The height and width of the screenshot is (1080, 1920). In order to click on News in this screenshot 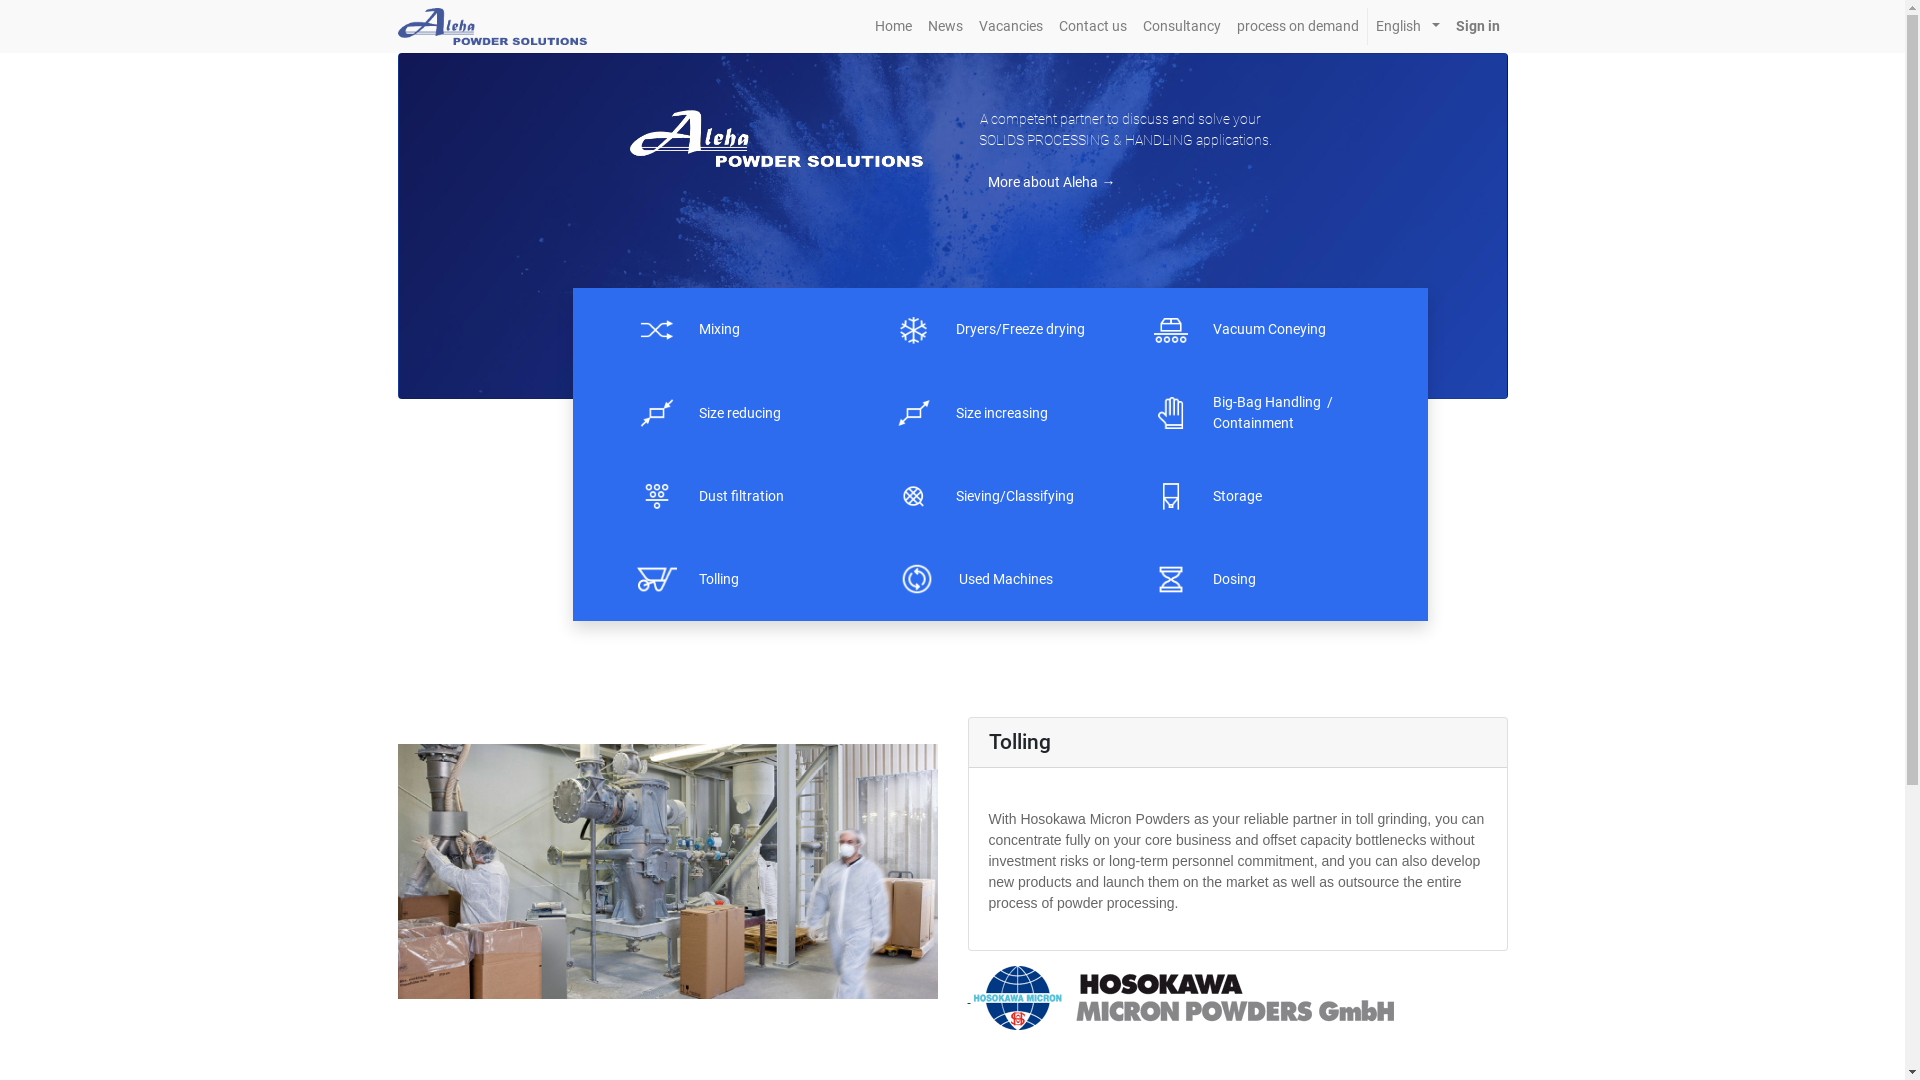, I will do `click(946, 26)`.